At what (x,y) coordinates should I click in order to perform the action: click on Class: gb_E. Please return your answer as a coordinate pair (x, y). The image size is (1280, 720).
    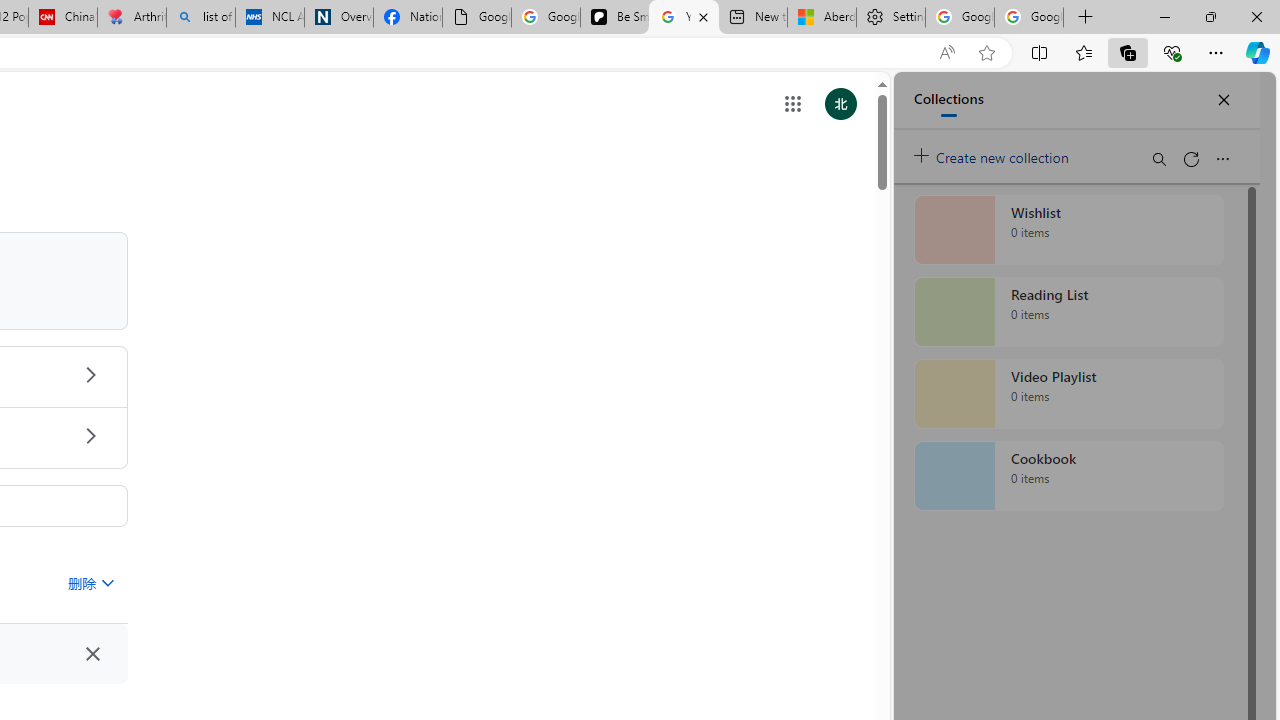
    Looking at the image, I should click on (792, 104).